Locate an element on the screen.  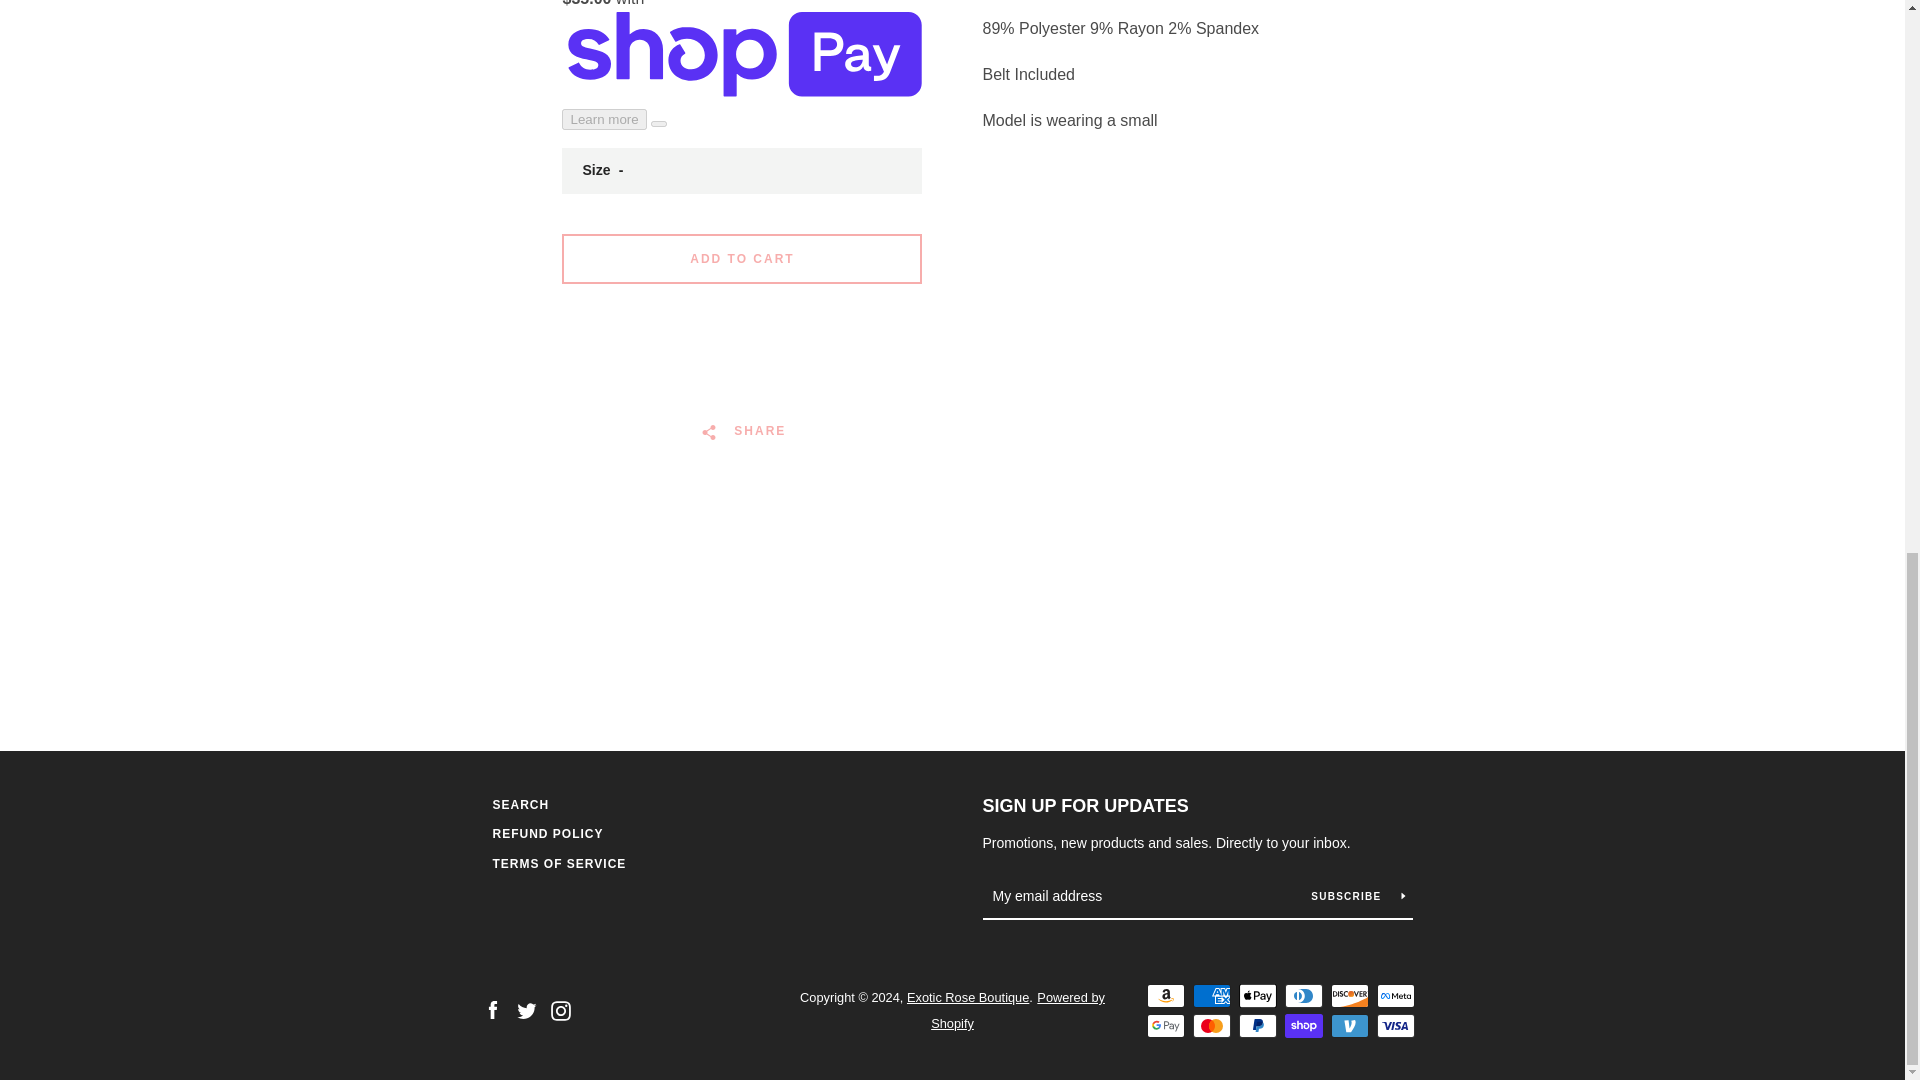
Exotic Rose Boutique on Instagram is located at coordinates (560, 1010).